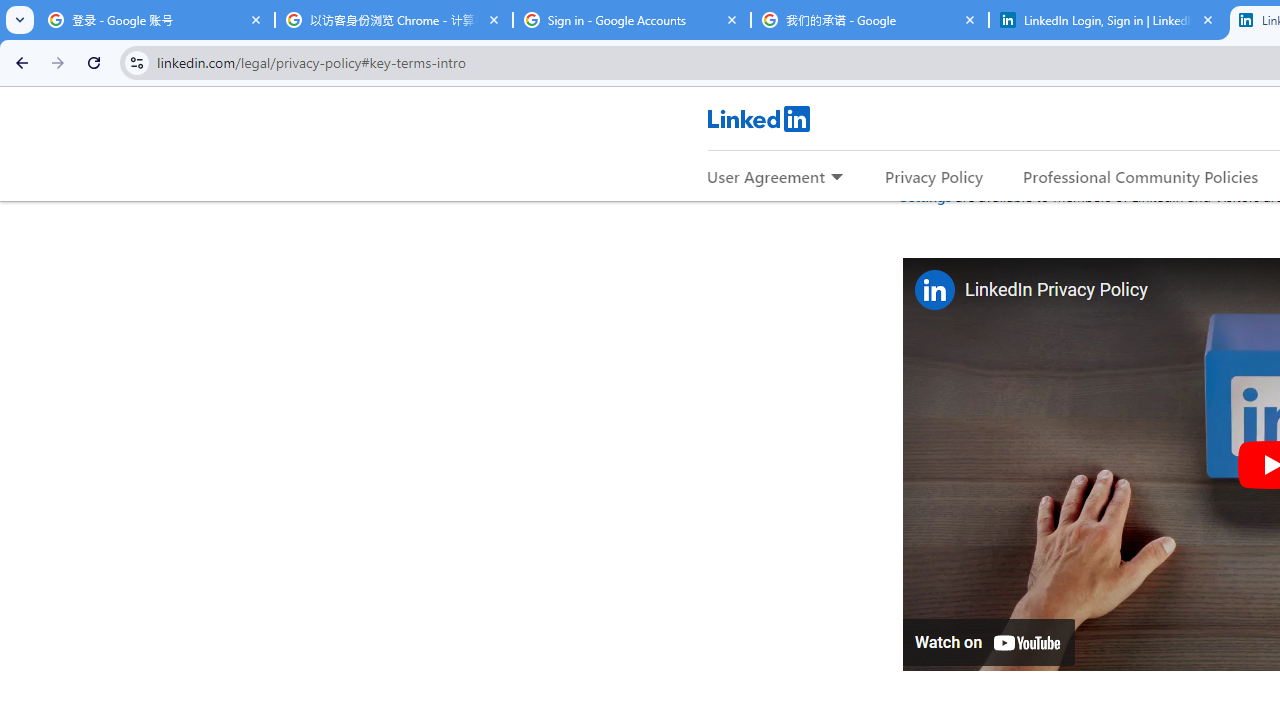  Describe the element at coordinates (988, 642) in the screenshot. I see `Watch on YouTube` at that location.